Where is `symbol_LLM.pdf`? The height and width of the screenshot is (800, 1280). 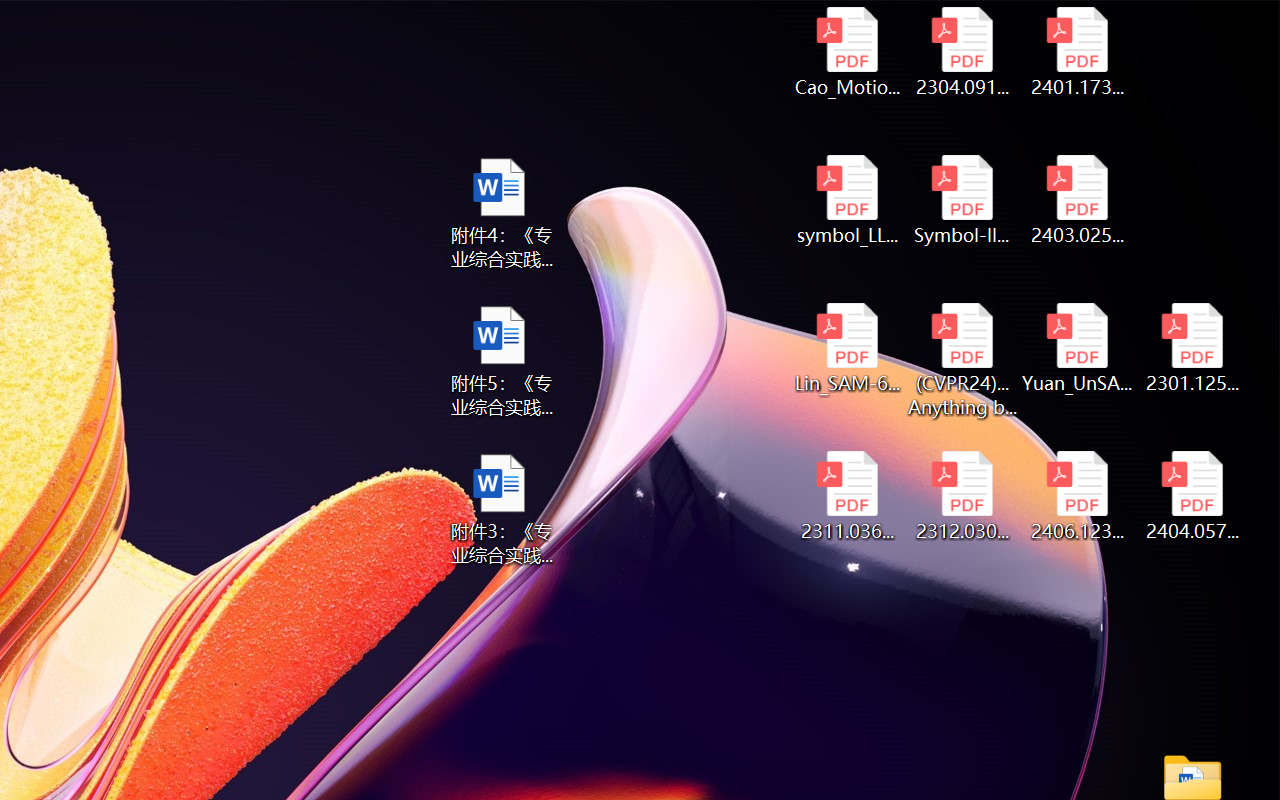
symbol_LLM.pdf is located at coordinates (846, 200).